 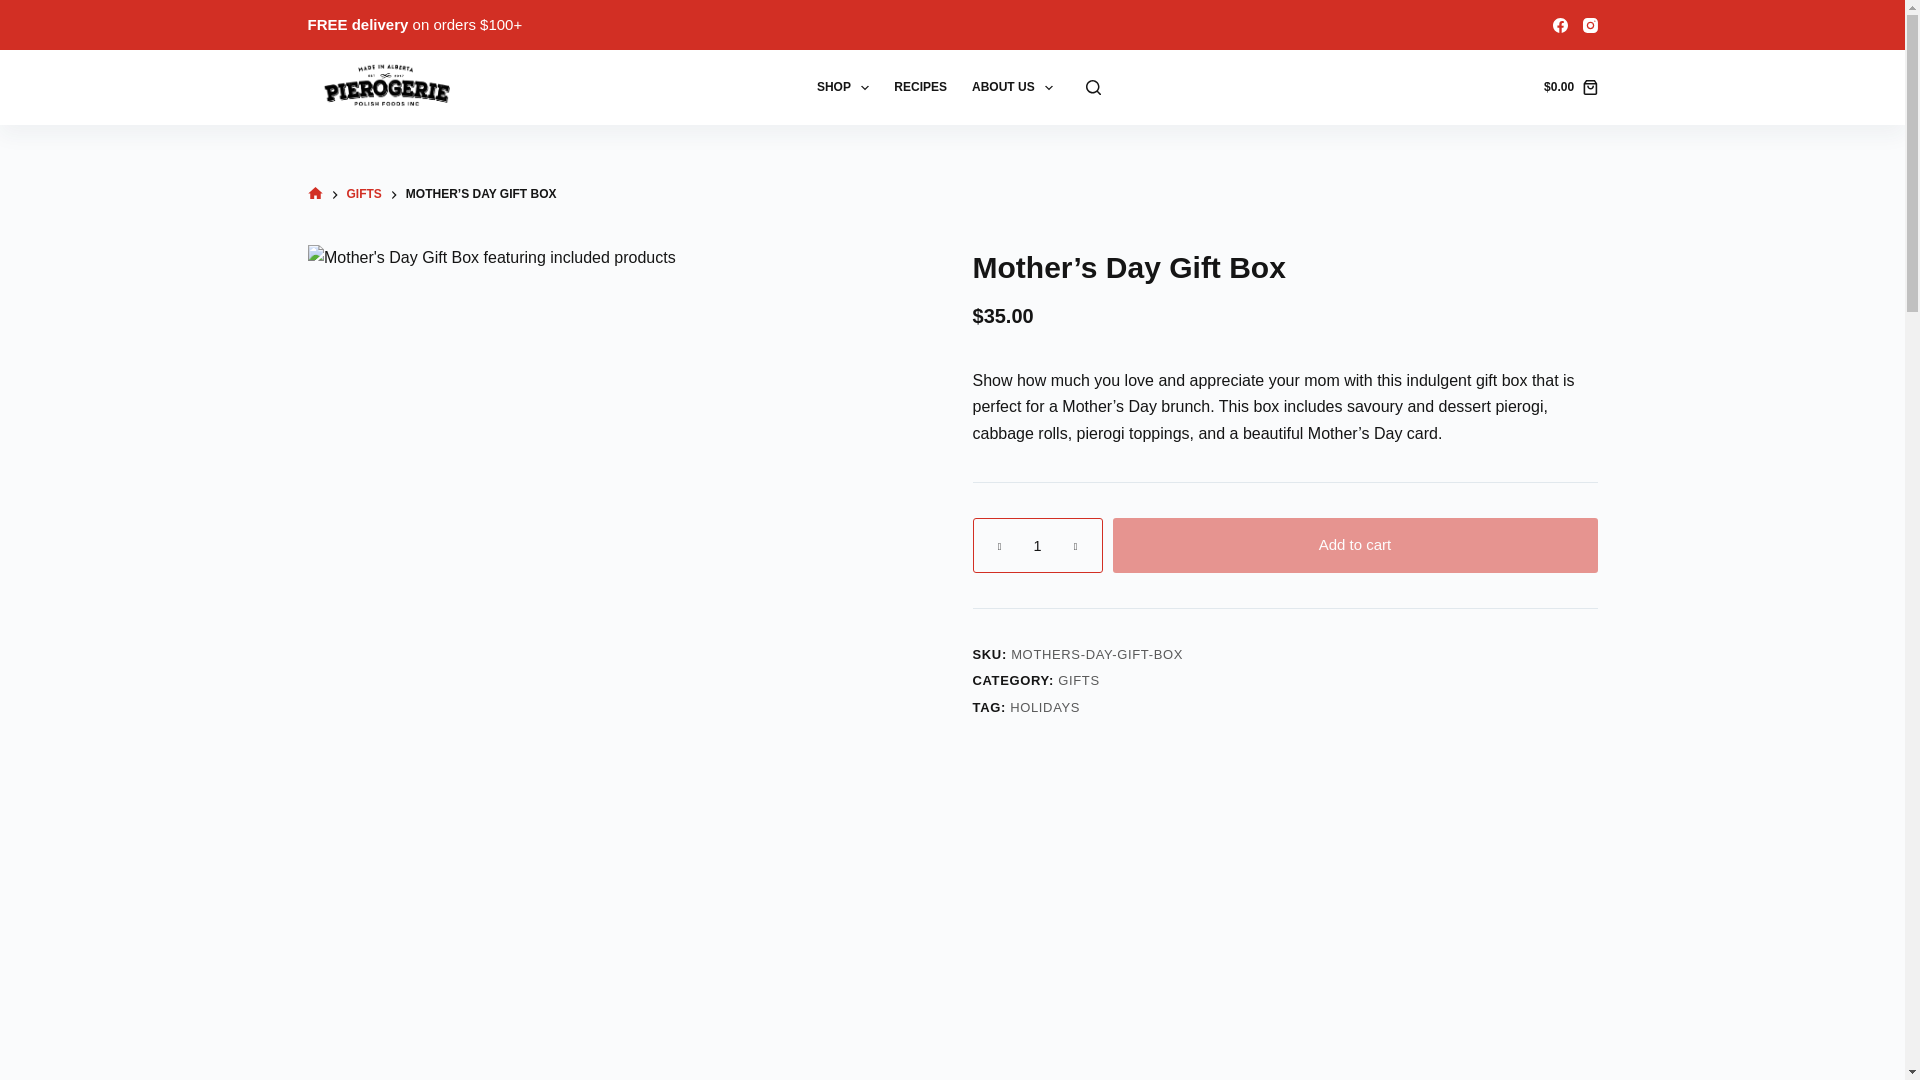 I want to click on Skip to content, so click(x=20, y=10).